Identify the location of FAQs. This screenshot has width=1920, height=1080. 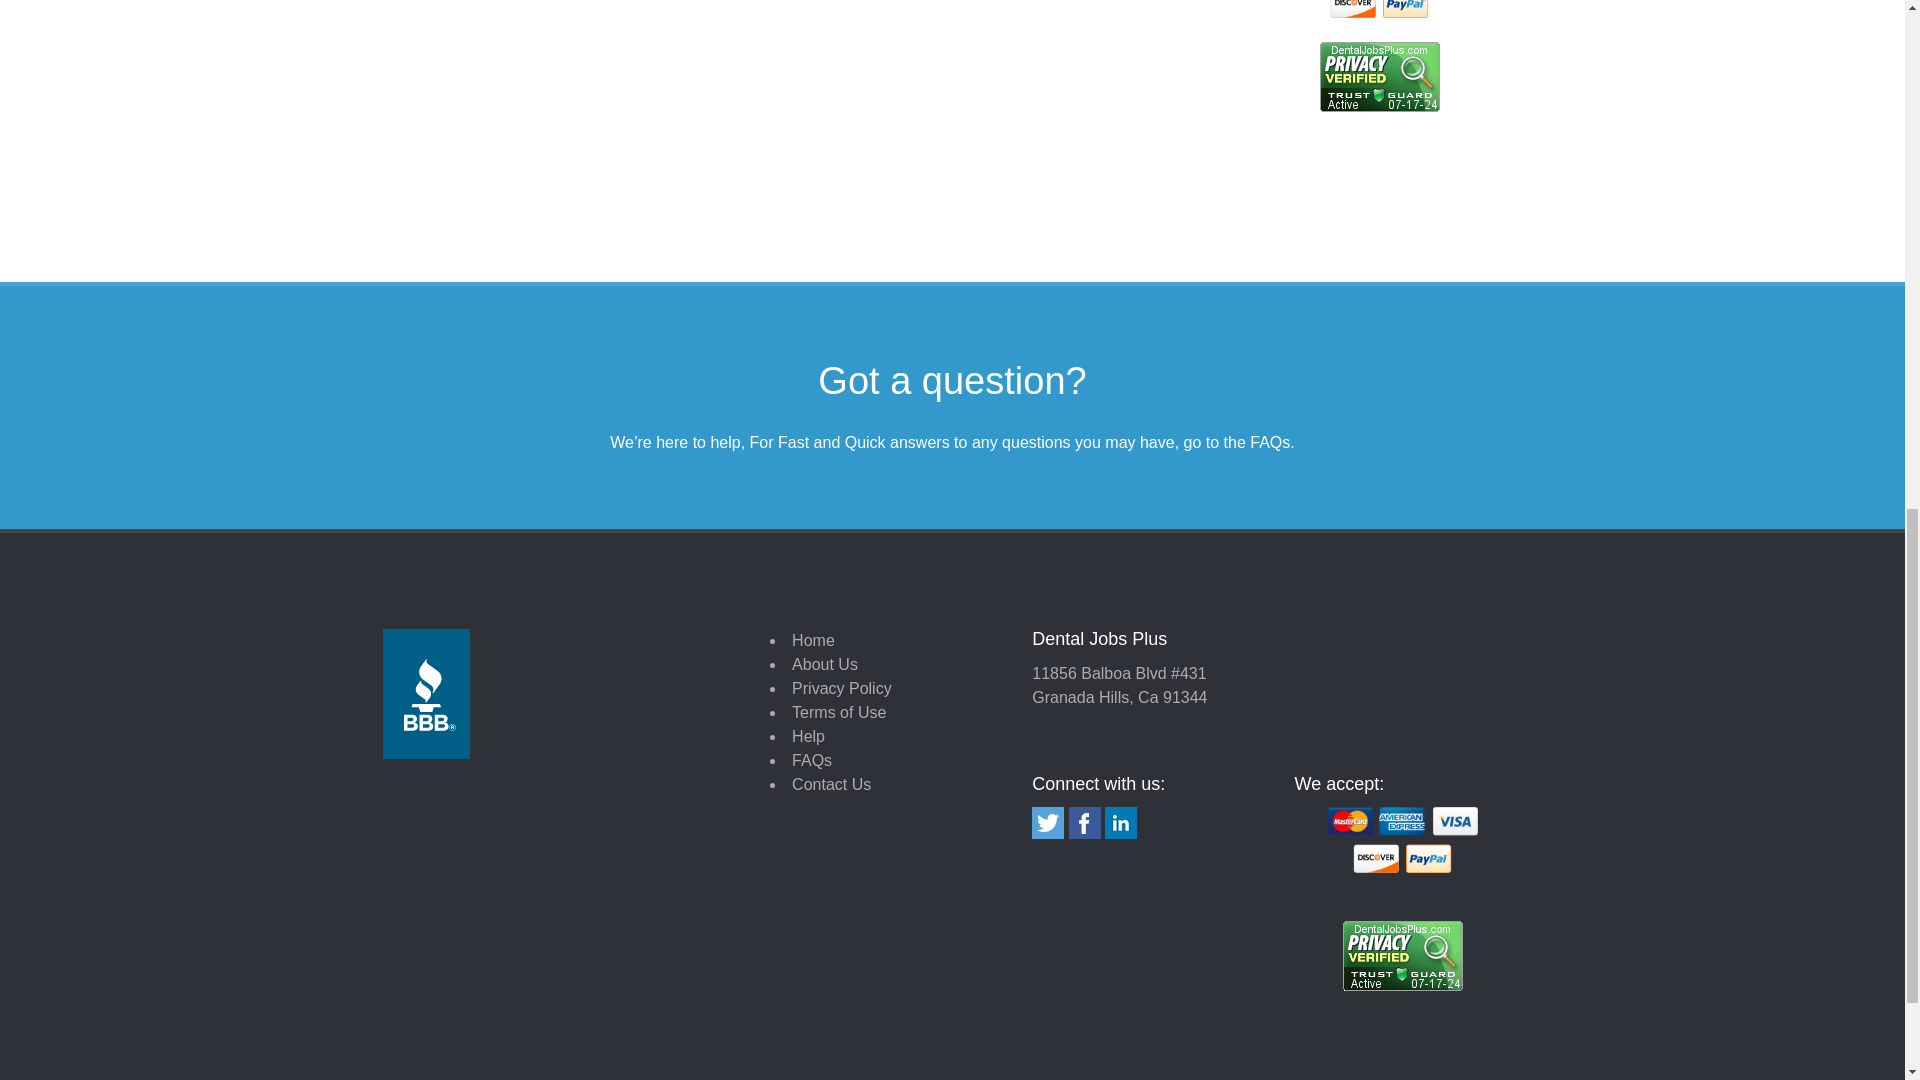
(811, 760).